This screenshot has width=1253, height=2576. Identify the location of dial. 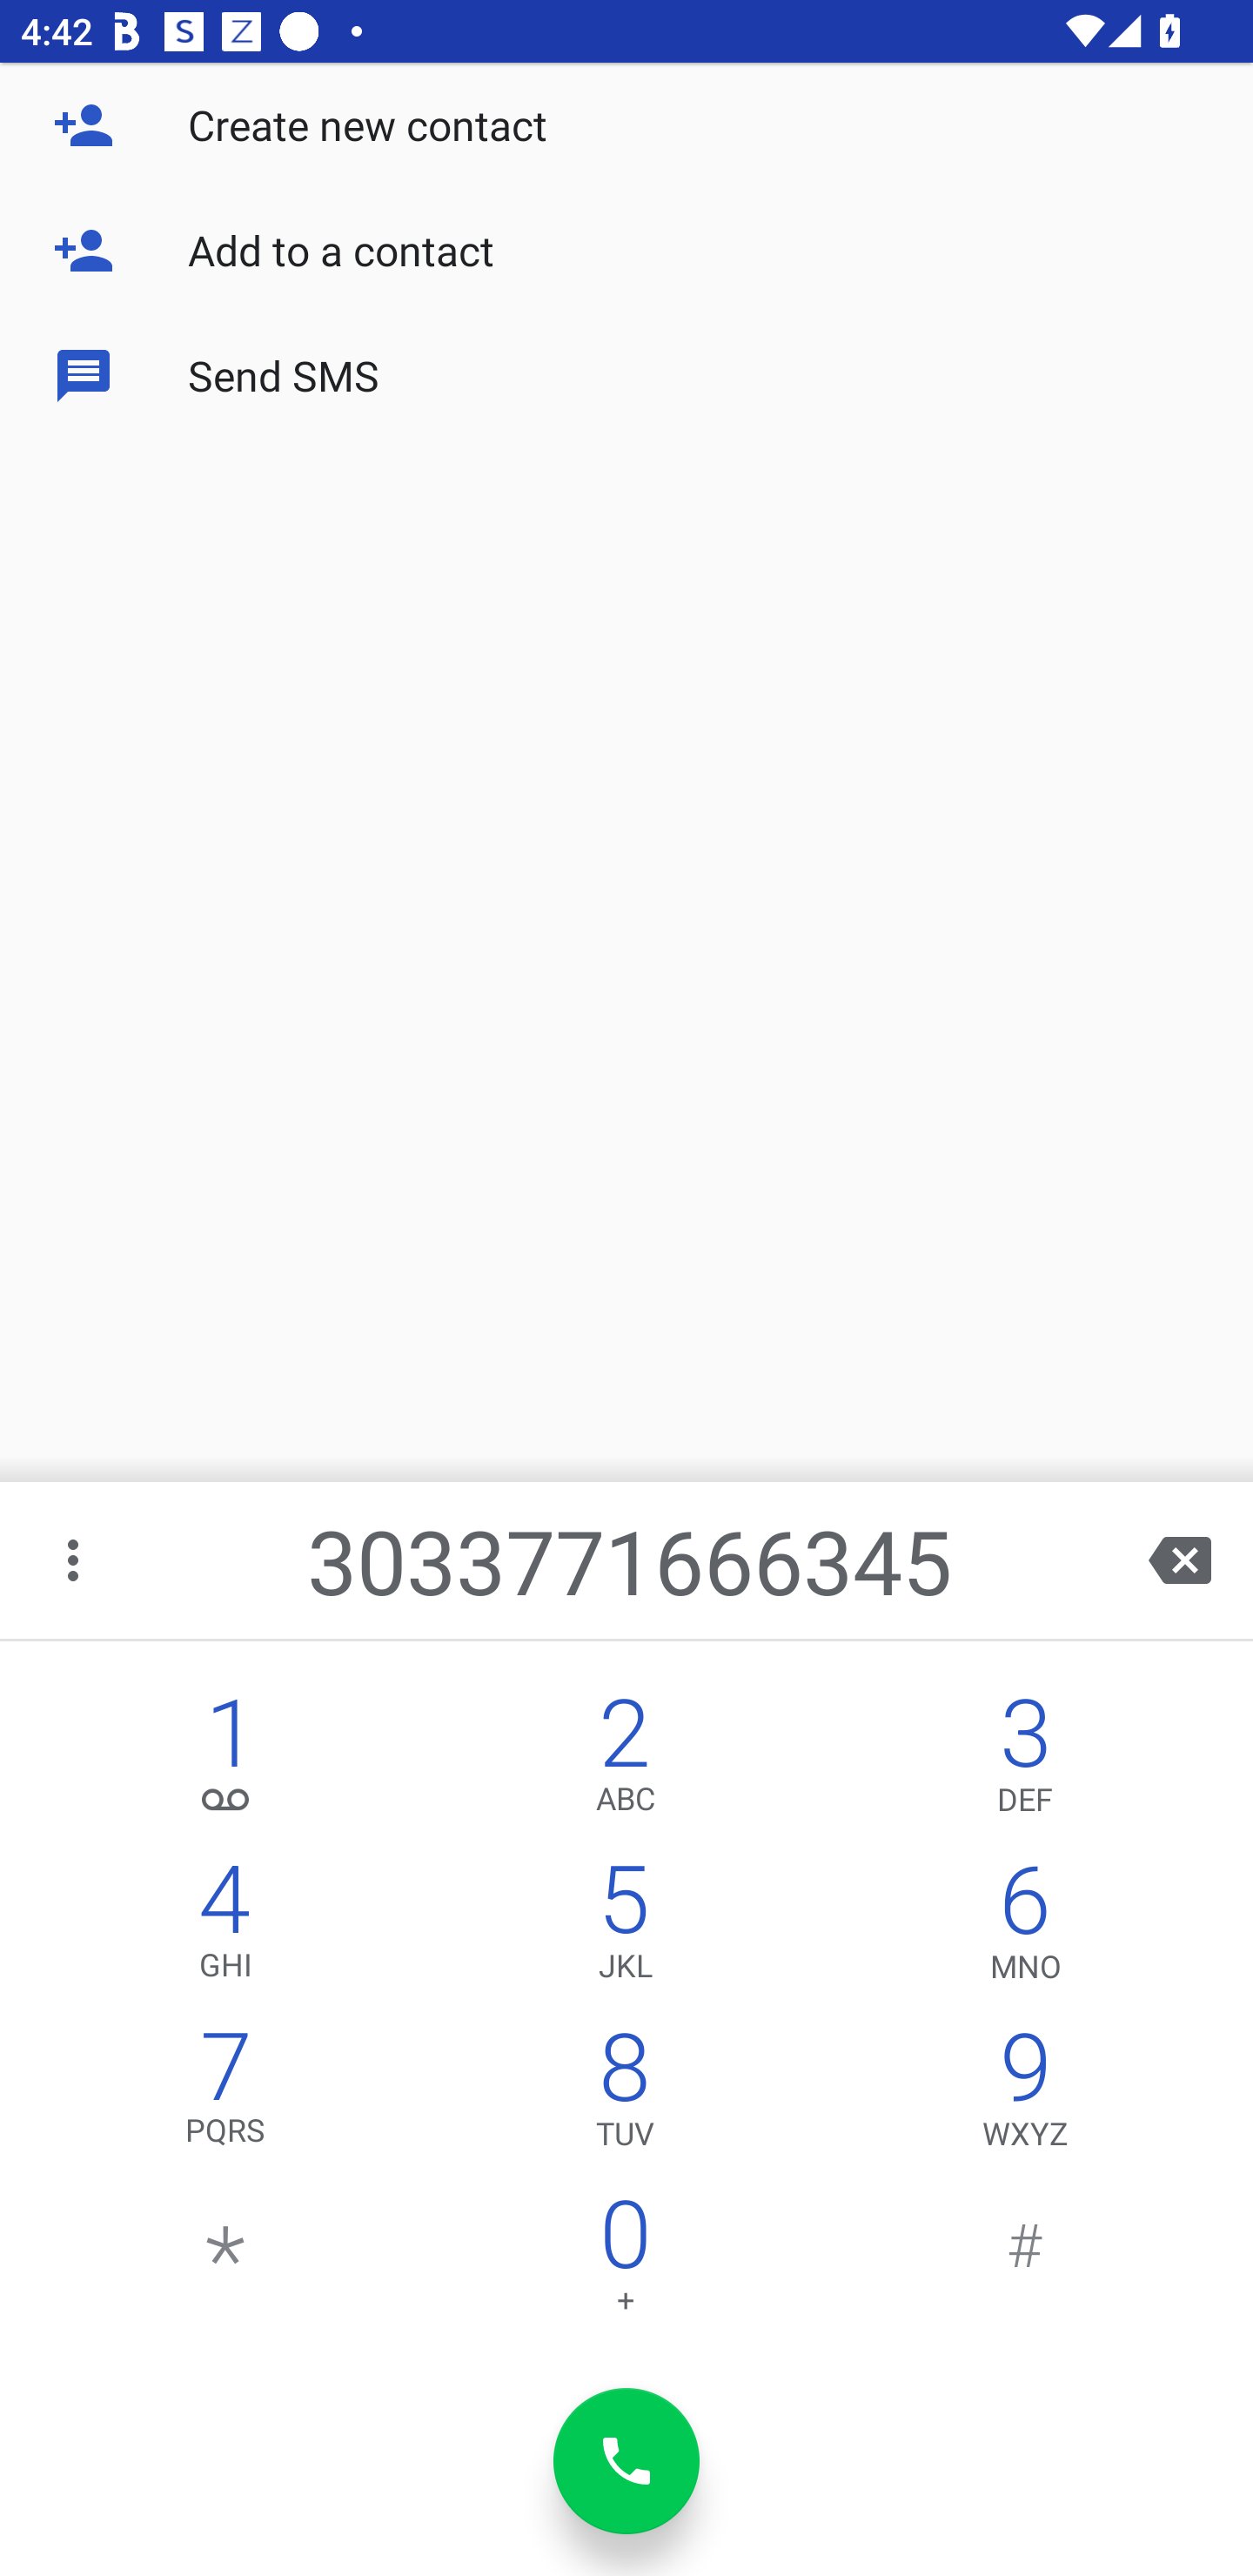
(626, 2461).